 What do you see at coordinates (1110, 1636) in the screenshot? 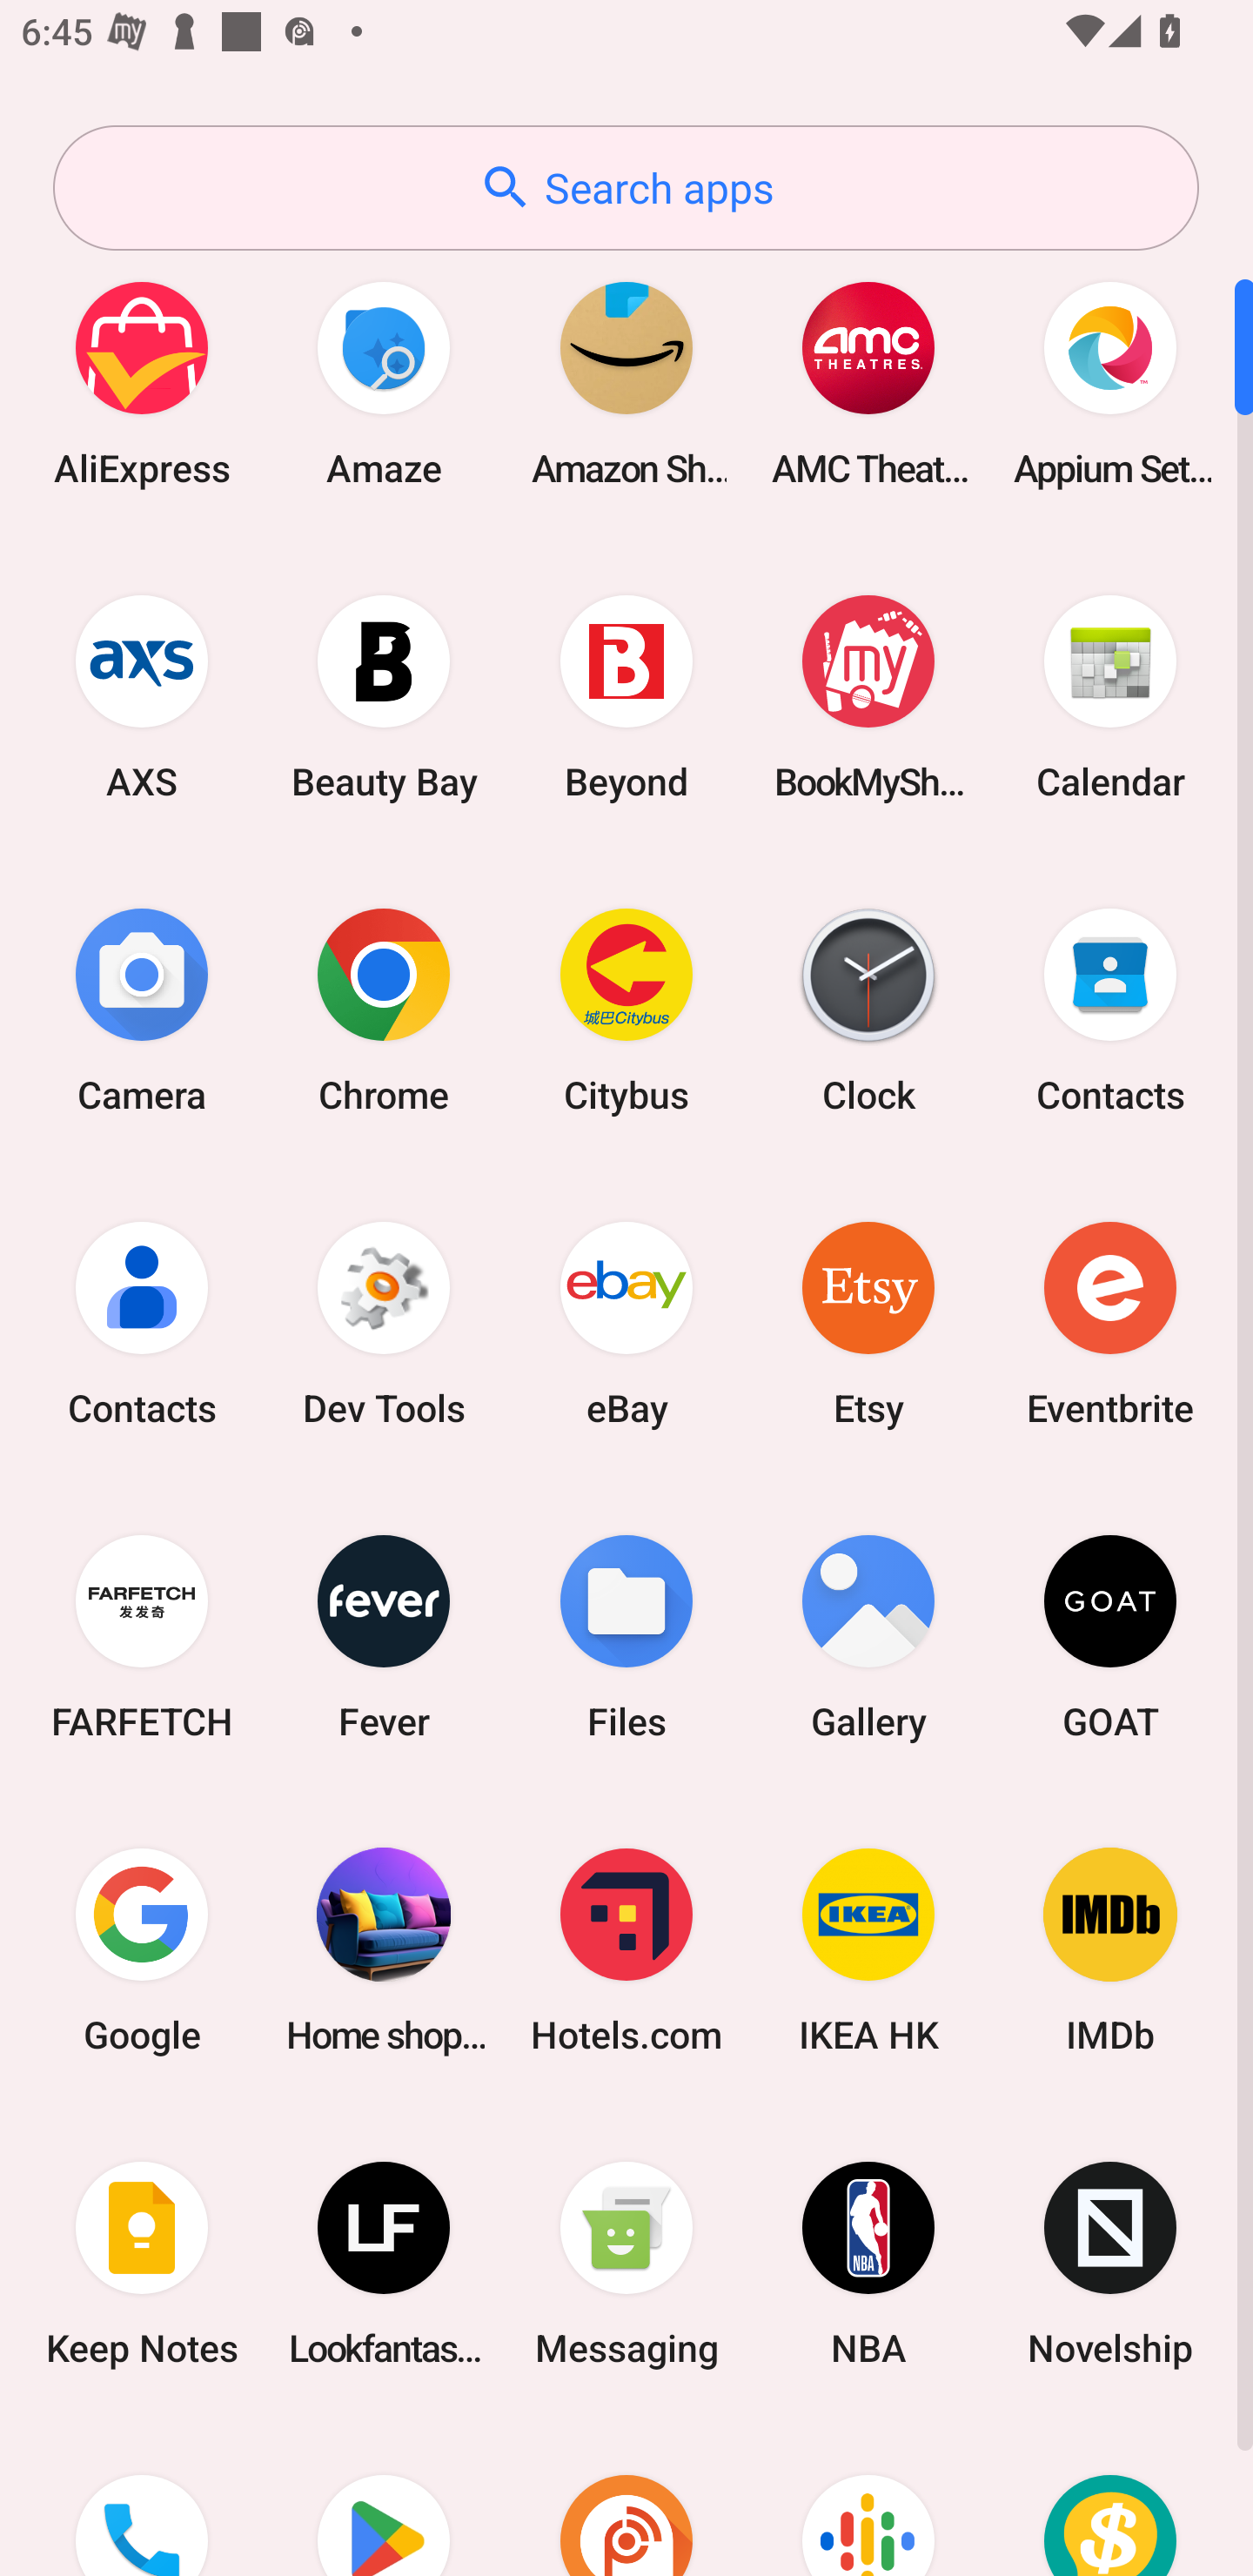
I see `GOAT` at bounding box center [1110, 1636].